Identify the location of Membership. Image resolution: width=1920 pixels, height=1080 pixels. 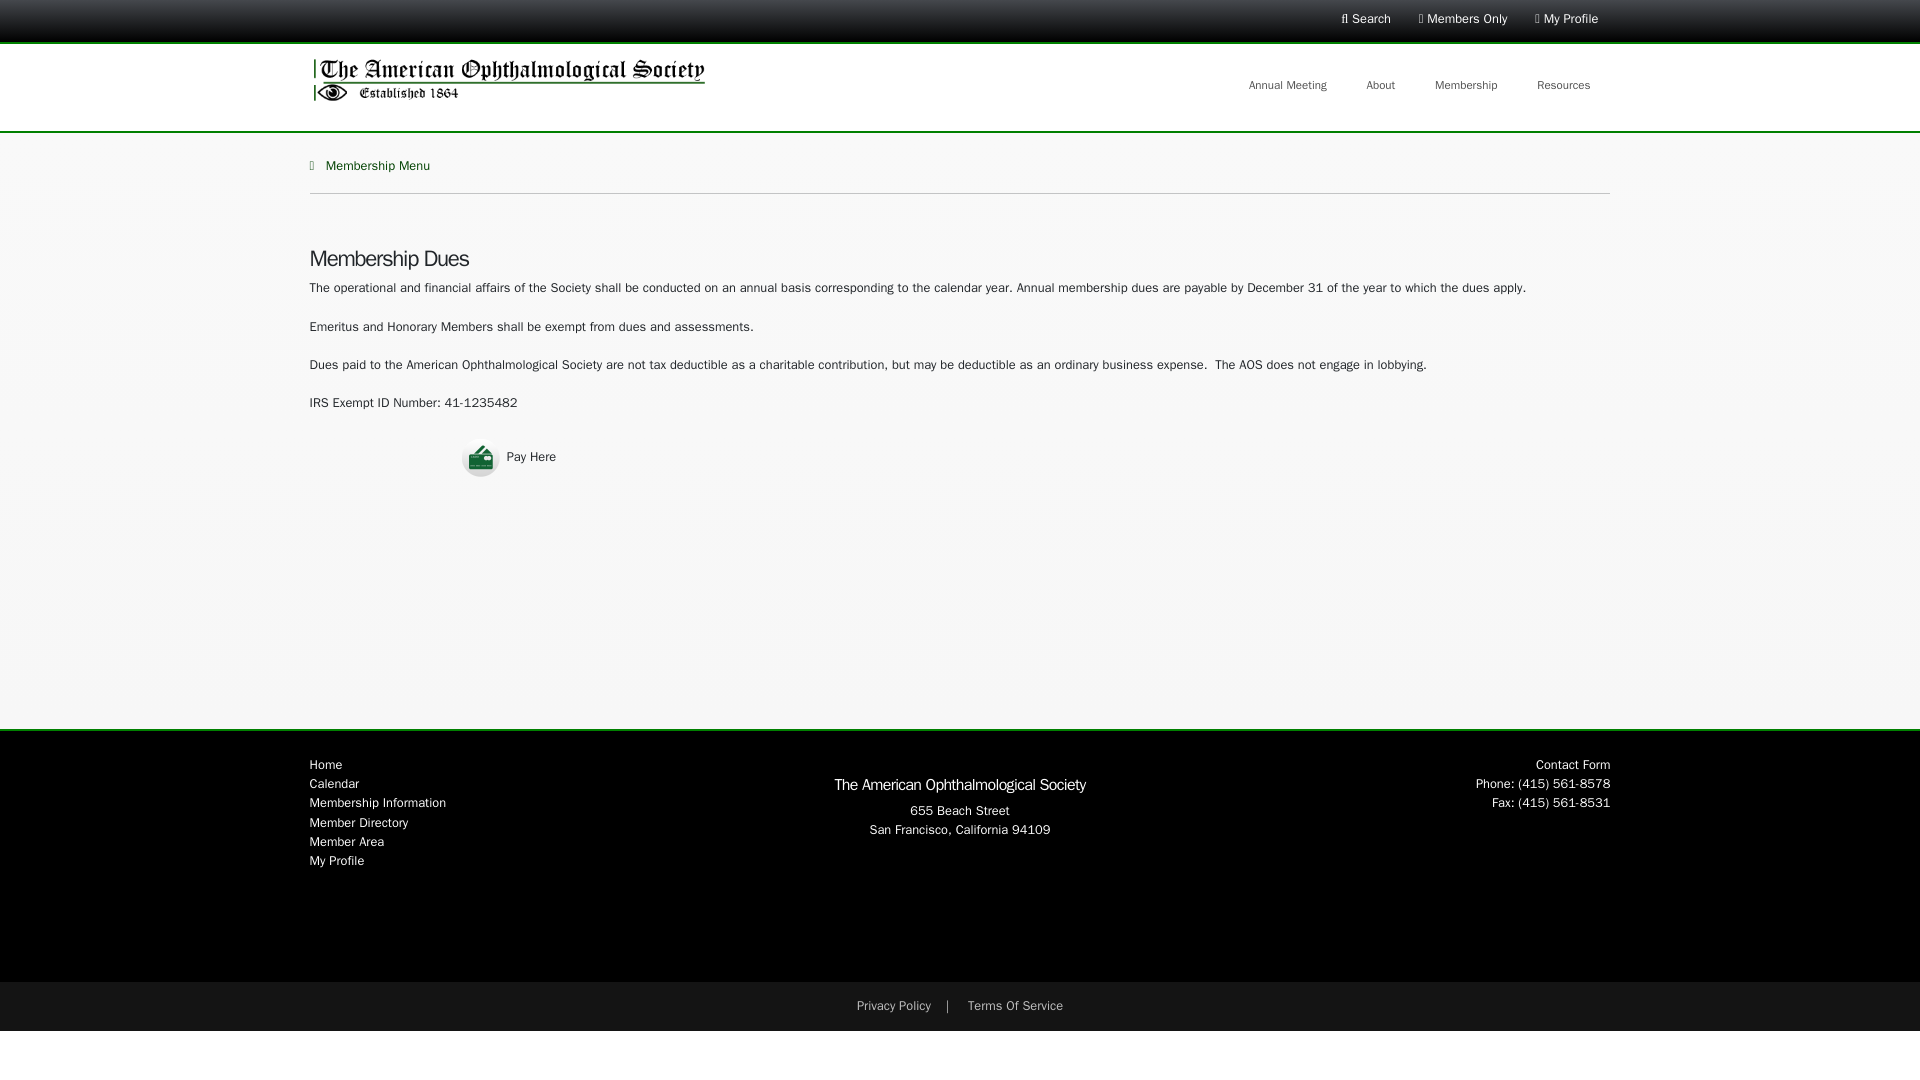
(1466, 85).